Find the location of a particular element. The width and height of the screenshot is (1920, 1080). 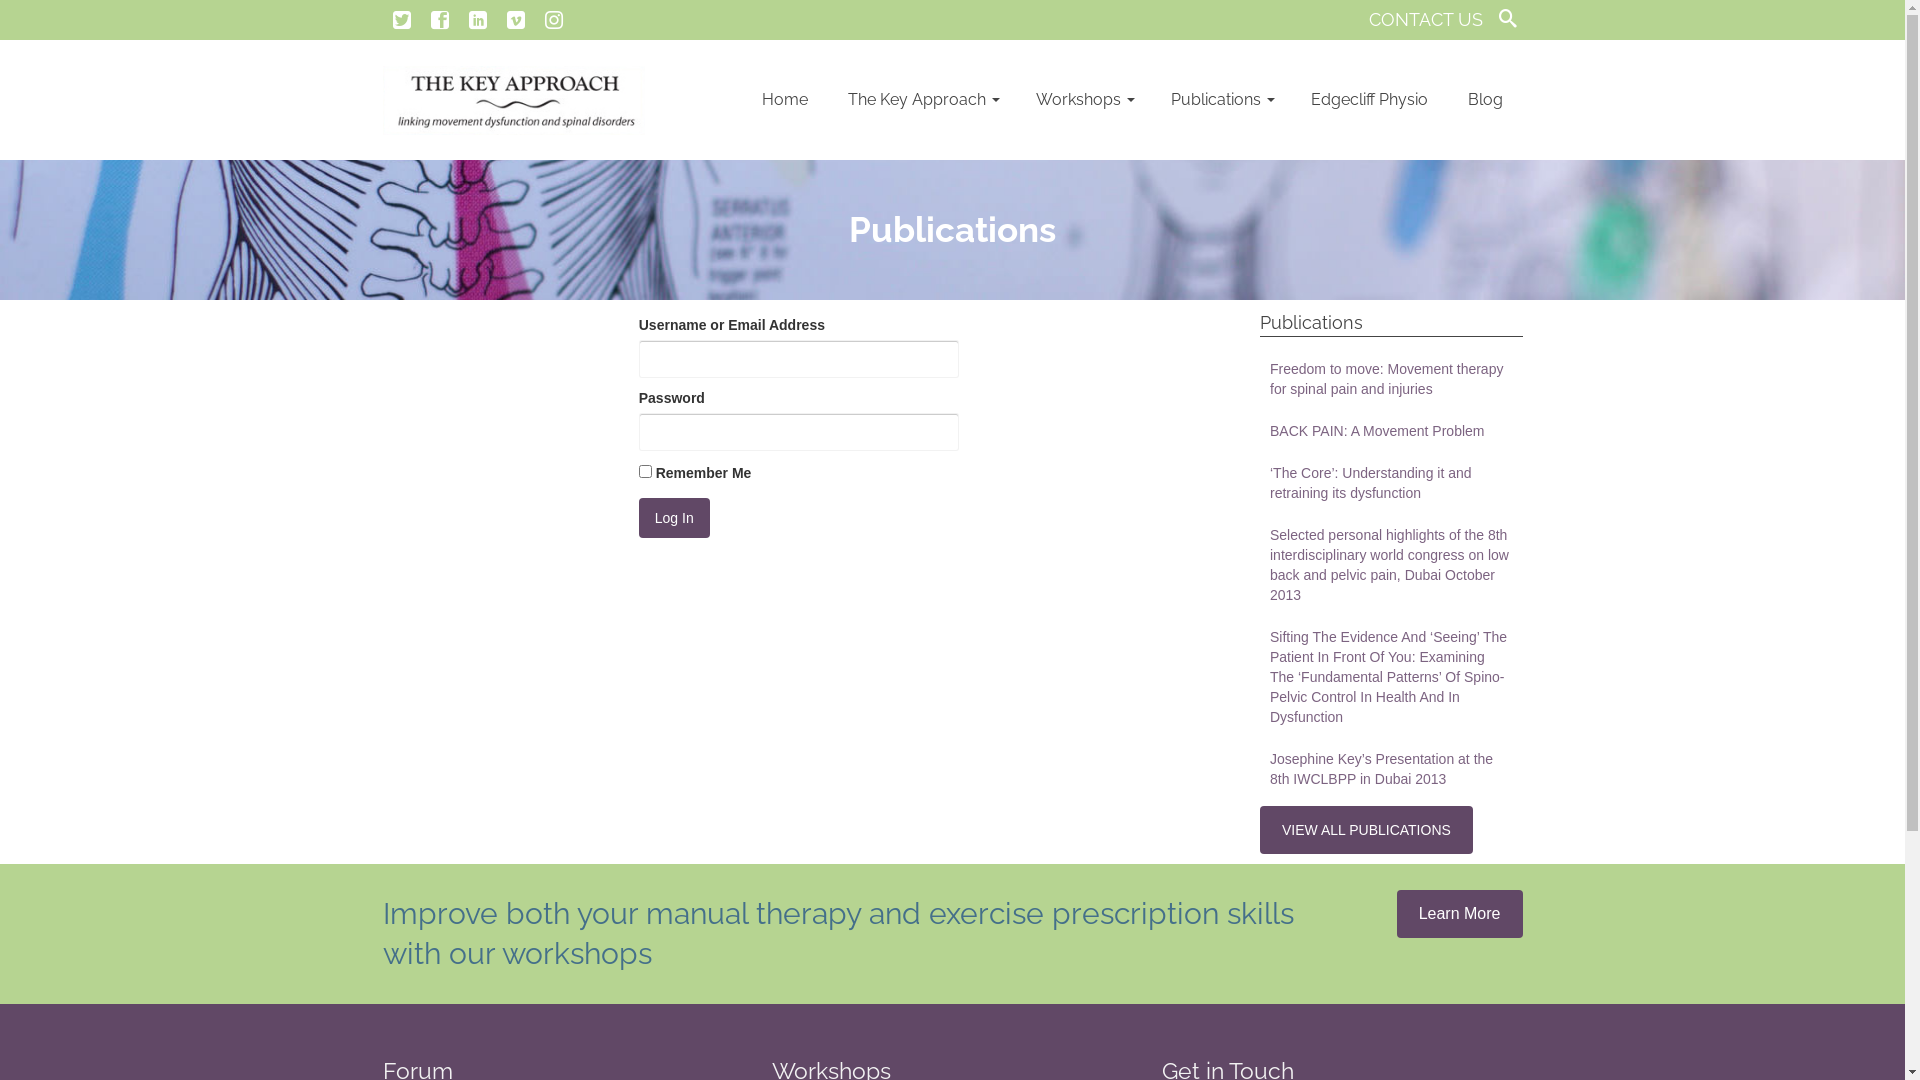

Learn More is located at coordinates (1460, 914).